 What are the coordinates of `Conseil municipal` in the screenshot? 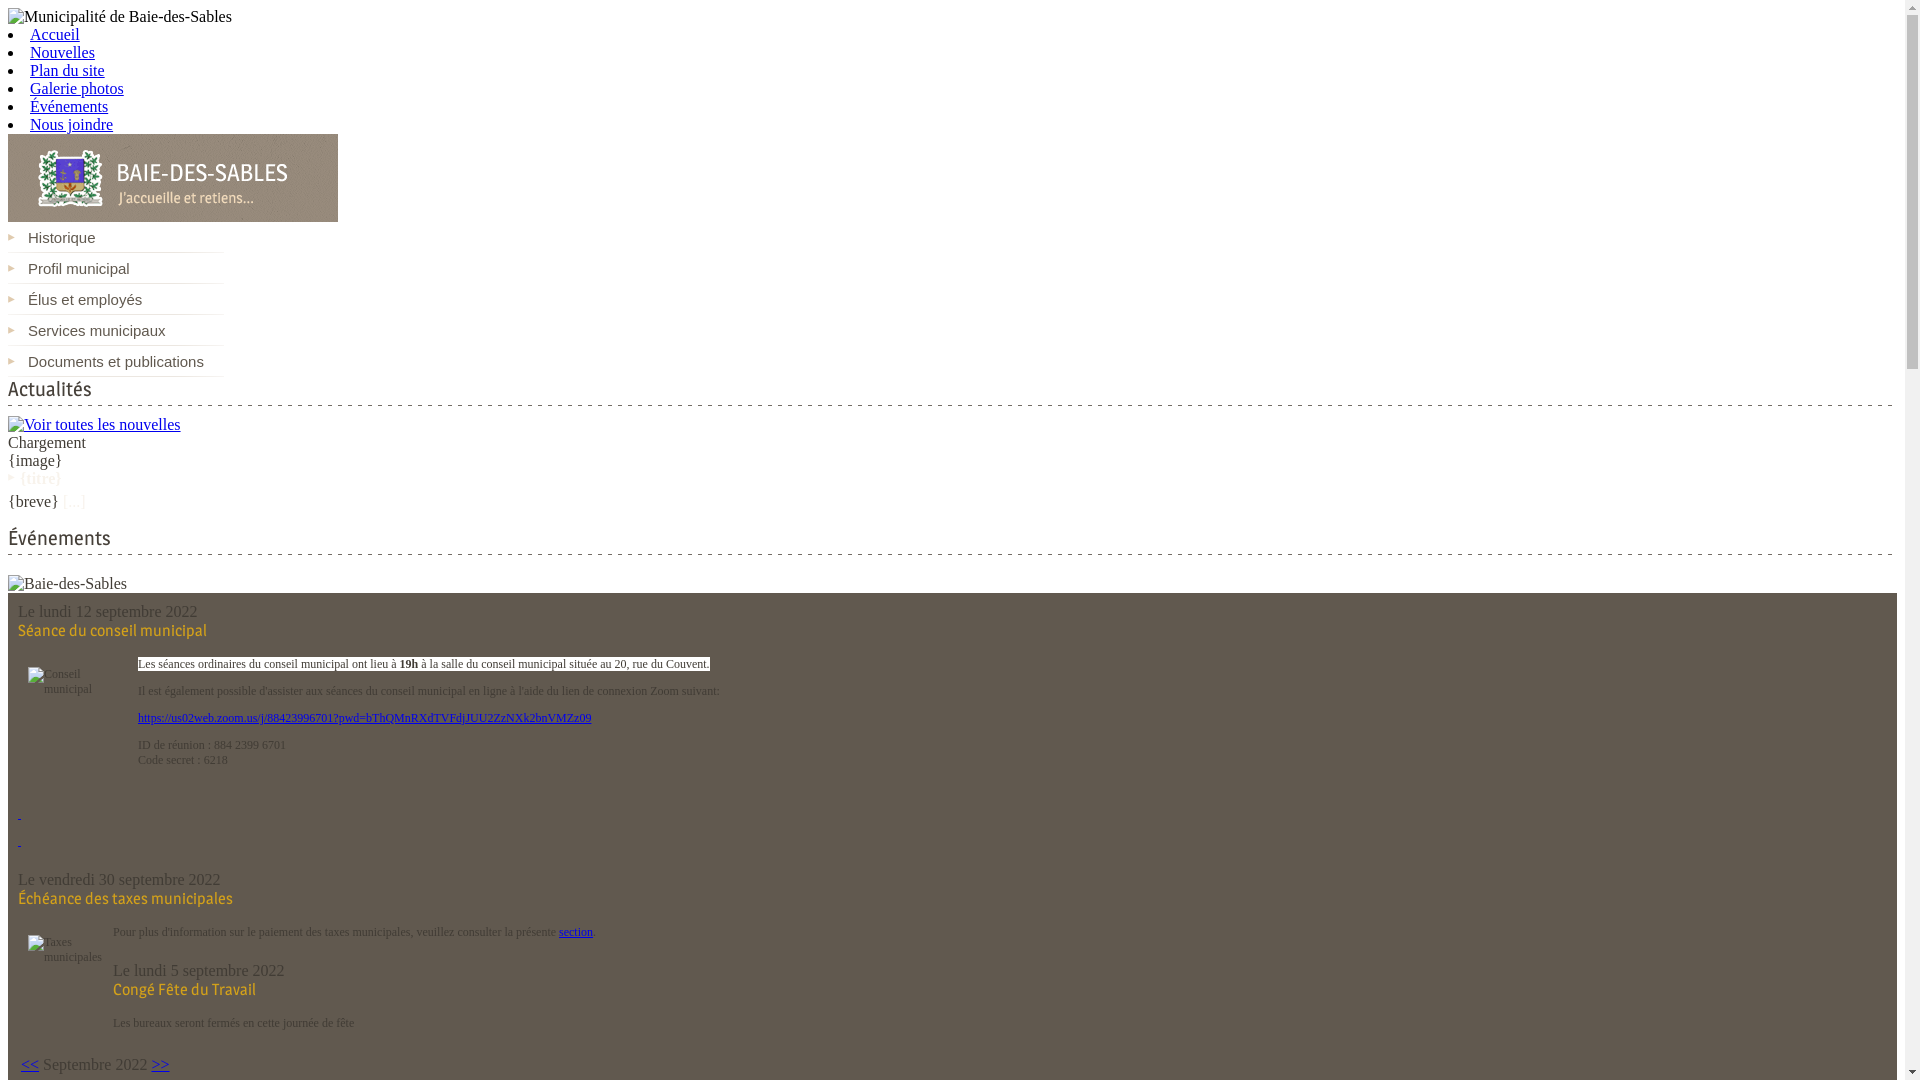 It's located at (78, 708).